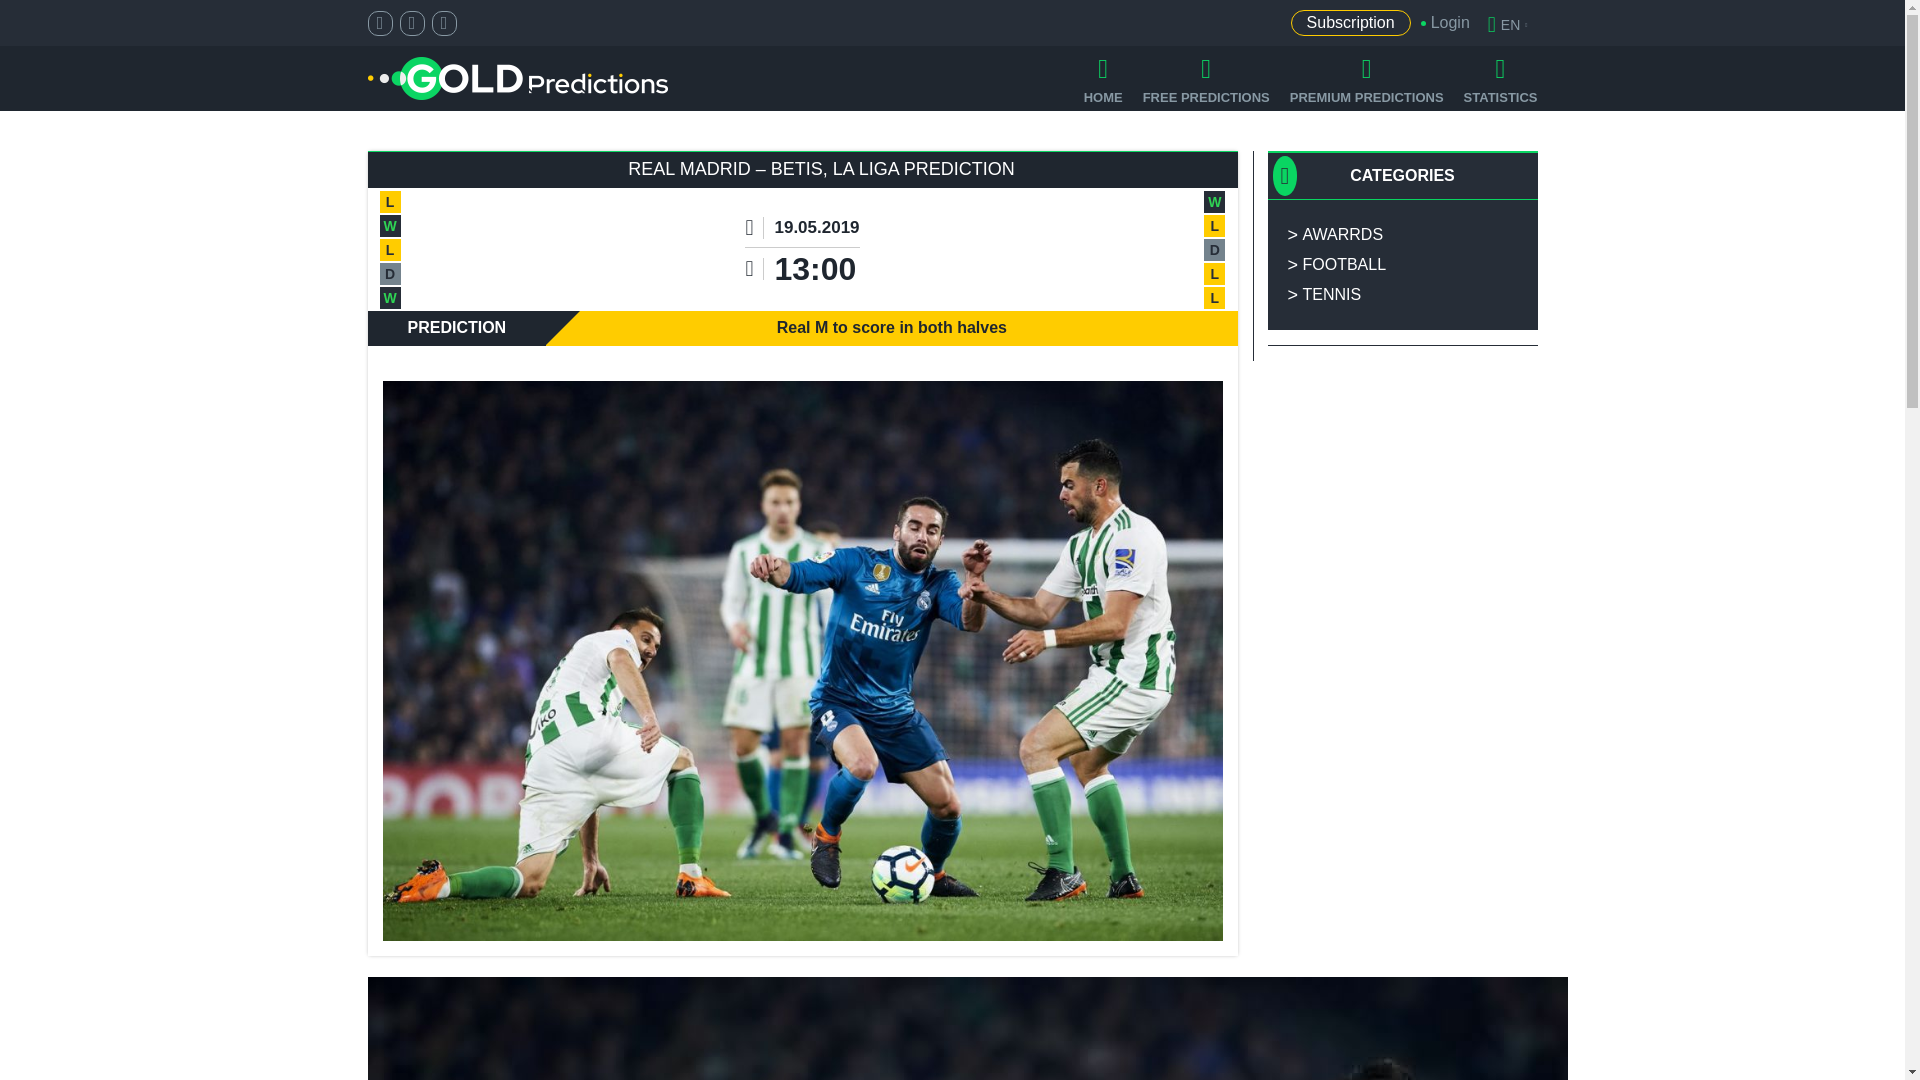  I want to click on STATISTICS, so click(1500, 78).